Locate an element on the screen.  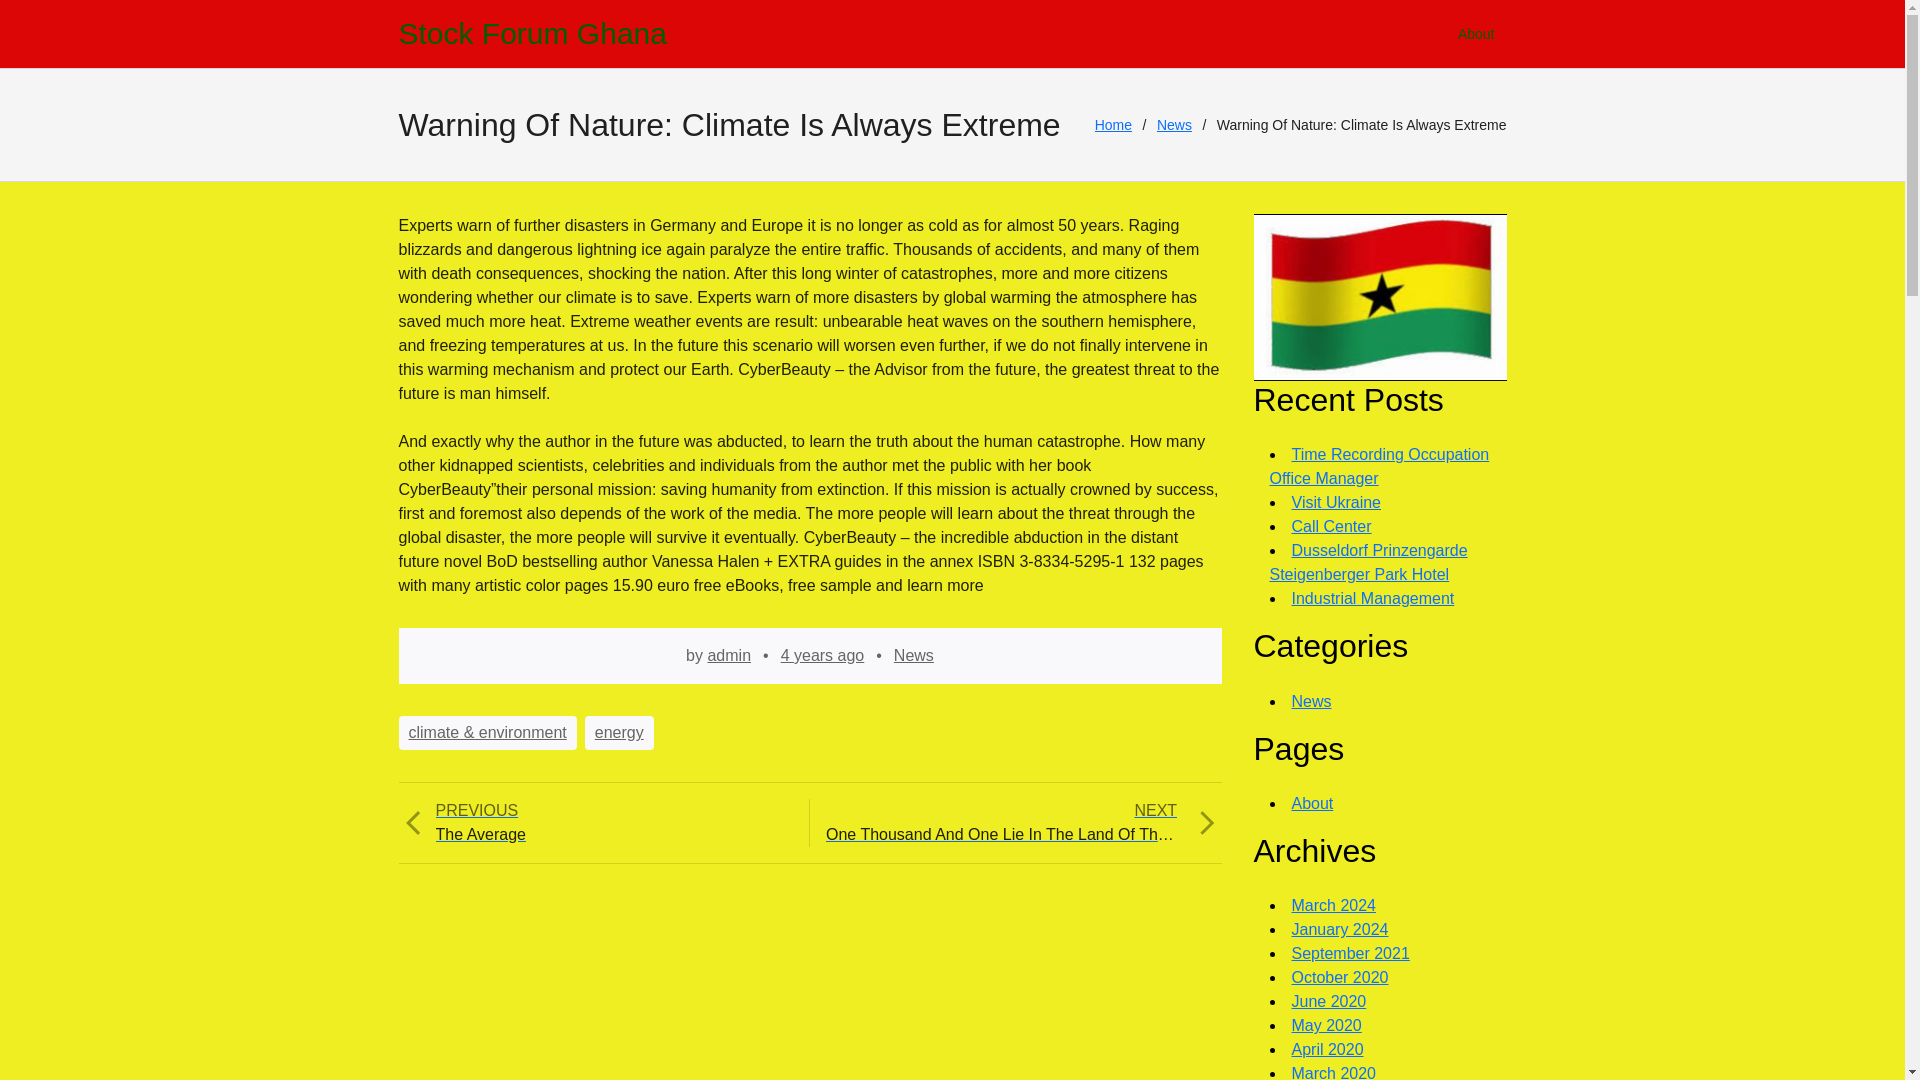
Time Recording Occupation Office Manager is located at coordinates (1113, 125).